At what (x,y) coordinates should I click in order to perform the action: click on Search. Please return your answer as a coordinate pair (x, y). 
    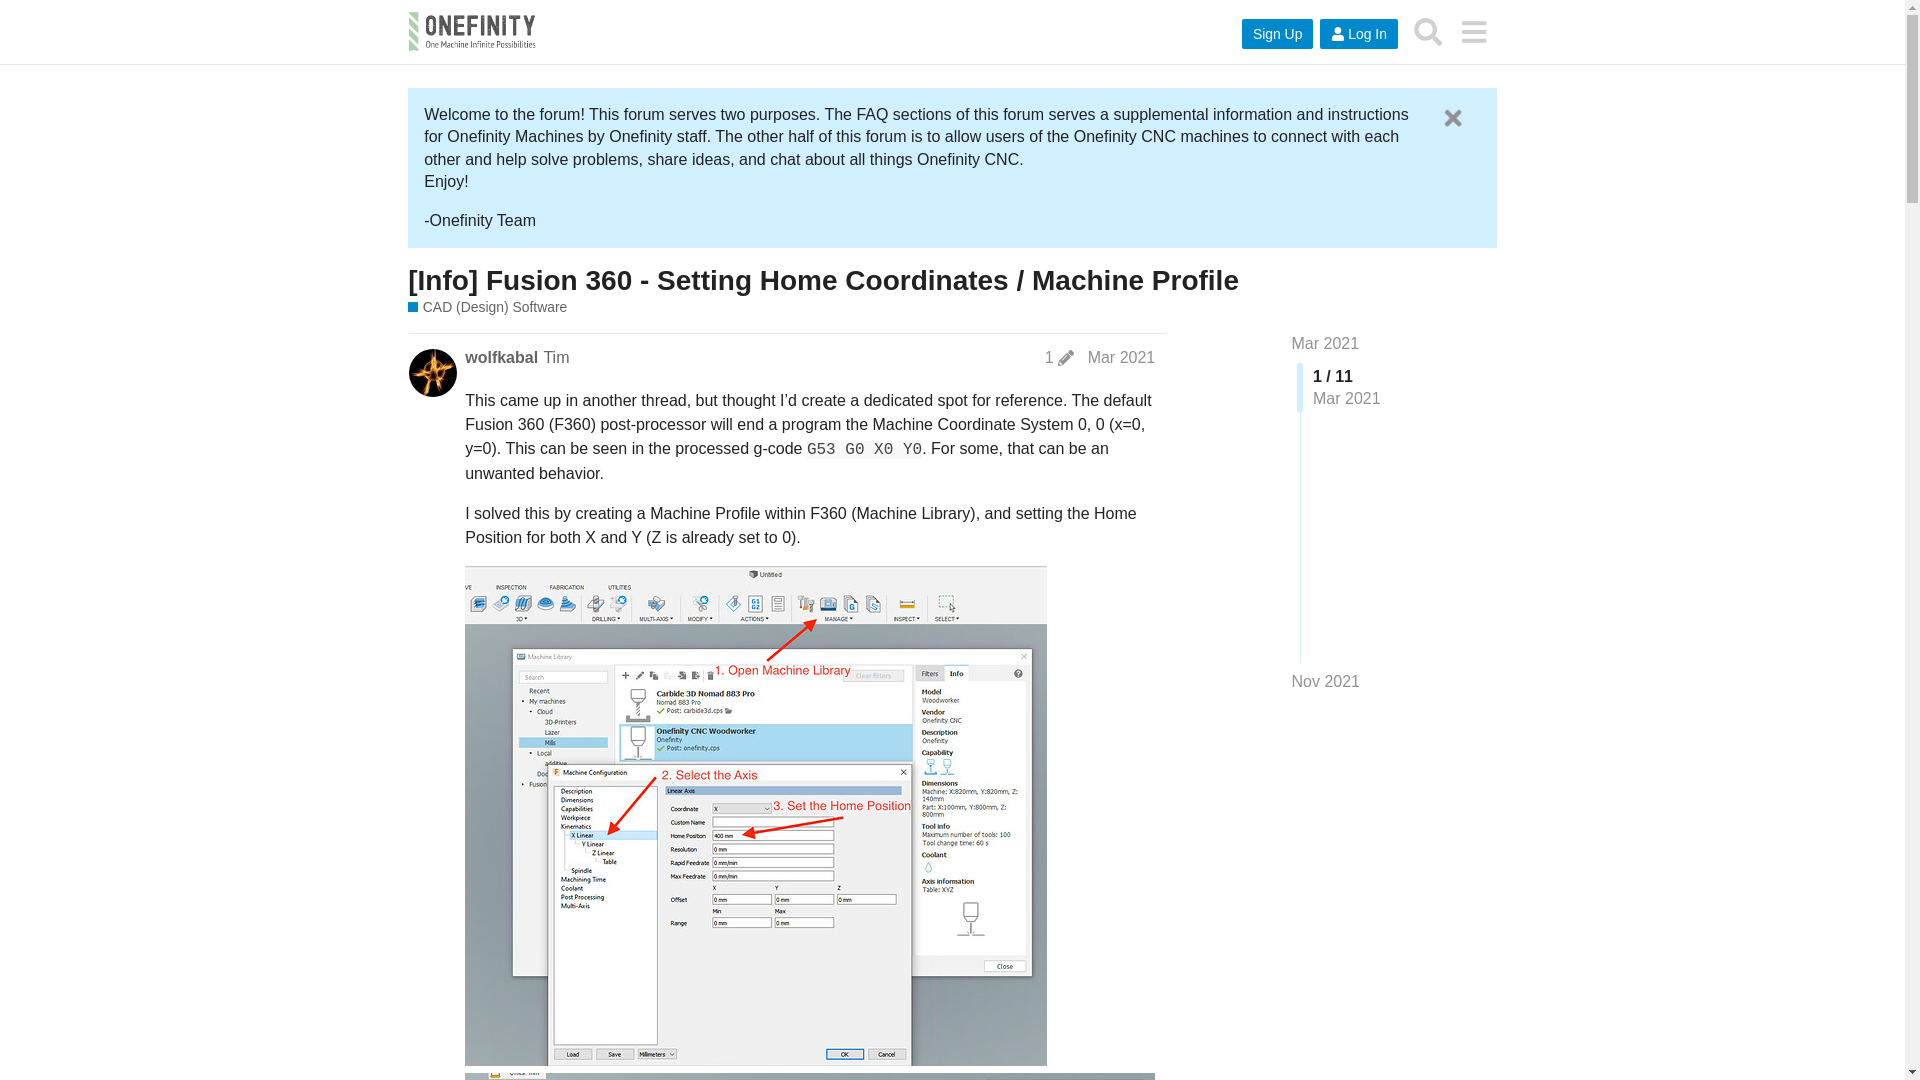
    Looking at the image, I should click on (1428, 31).